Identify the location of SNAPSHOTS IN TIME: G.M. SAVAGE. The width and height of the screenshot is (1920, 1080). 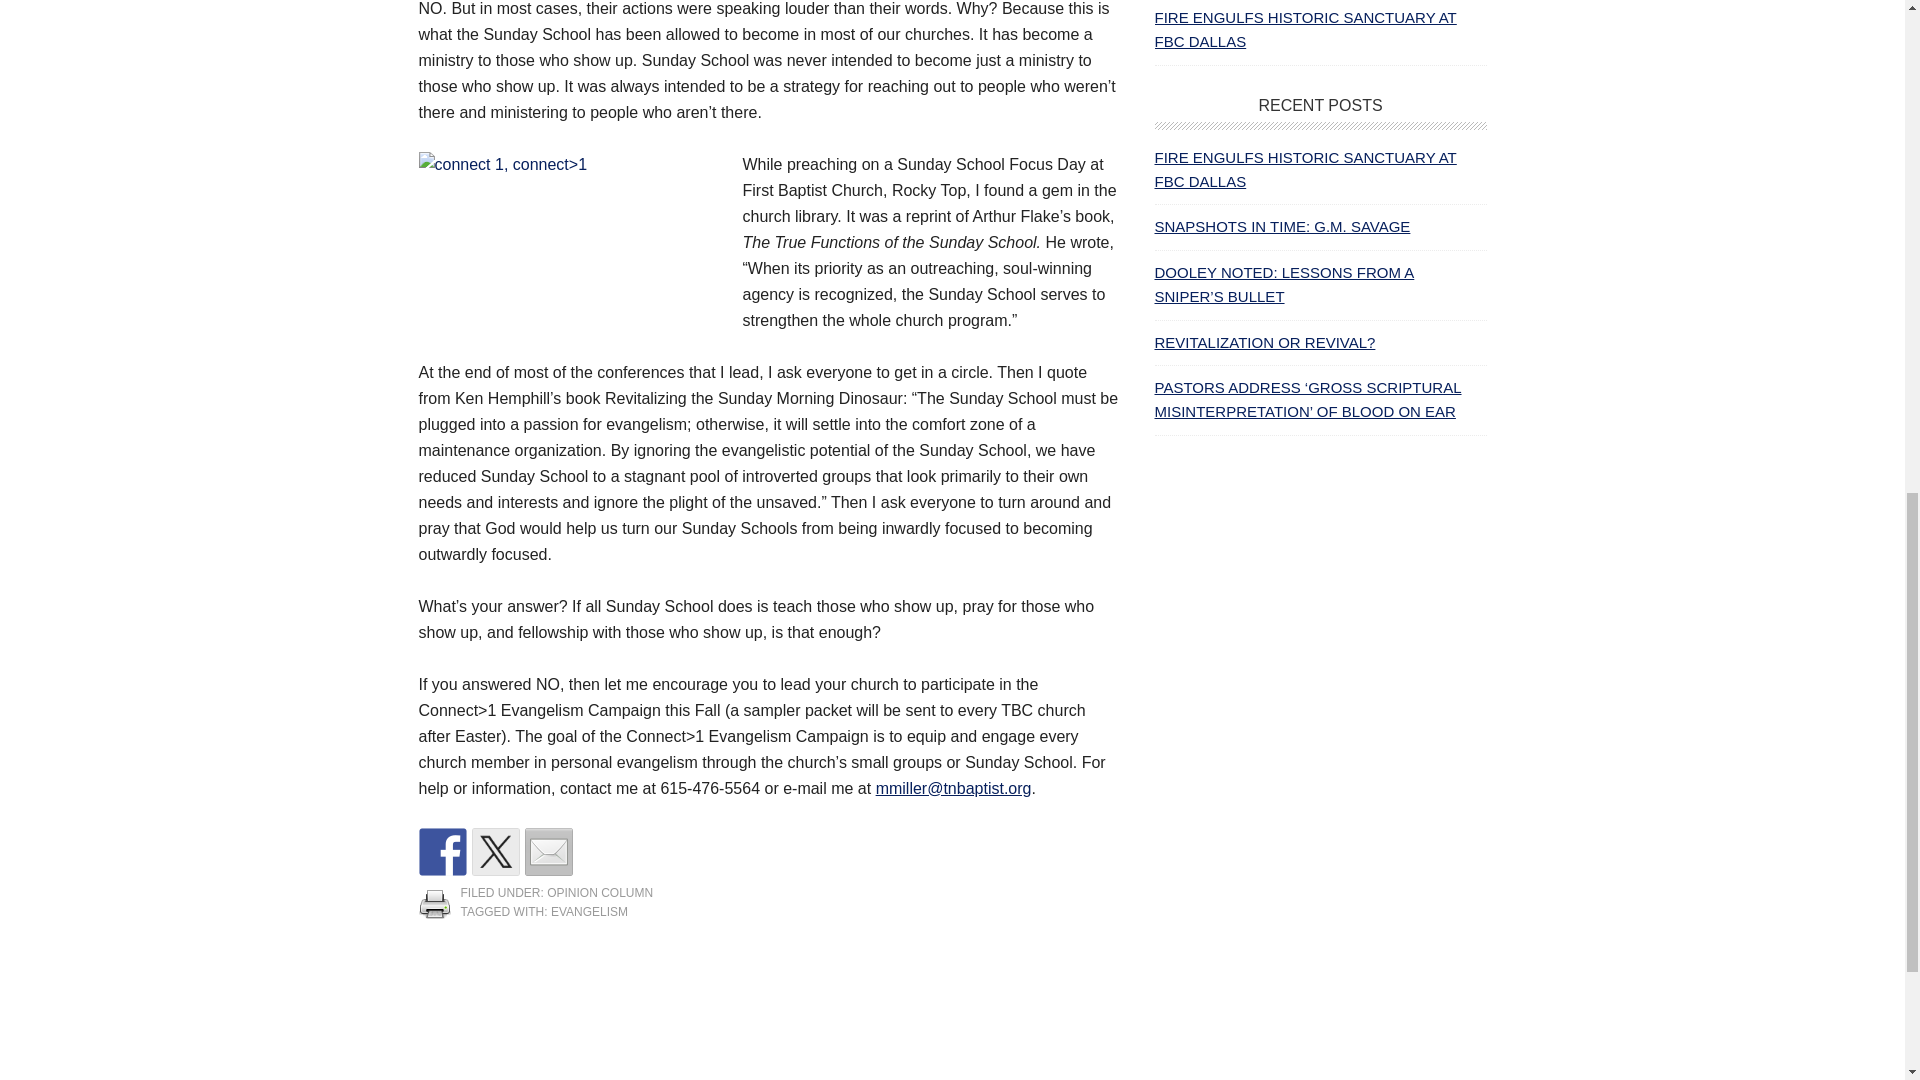
(1281, 226).